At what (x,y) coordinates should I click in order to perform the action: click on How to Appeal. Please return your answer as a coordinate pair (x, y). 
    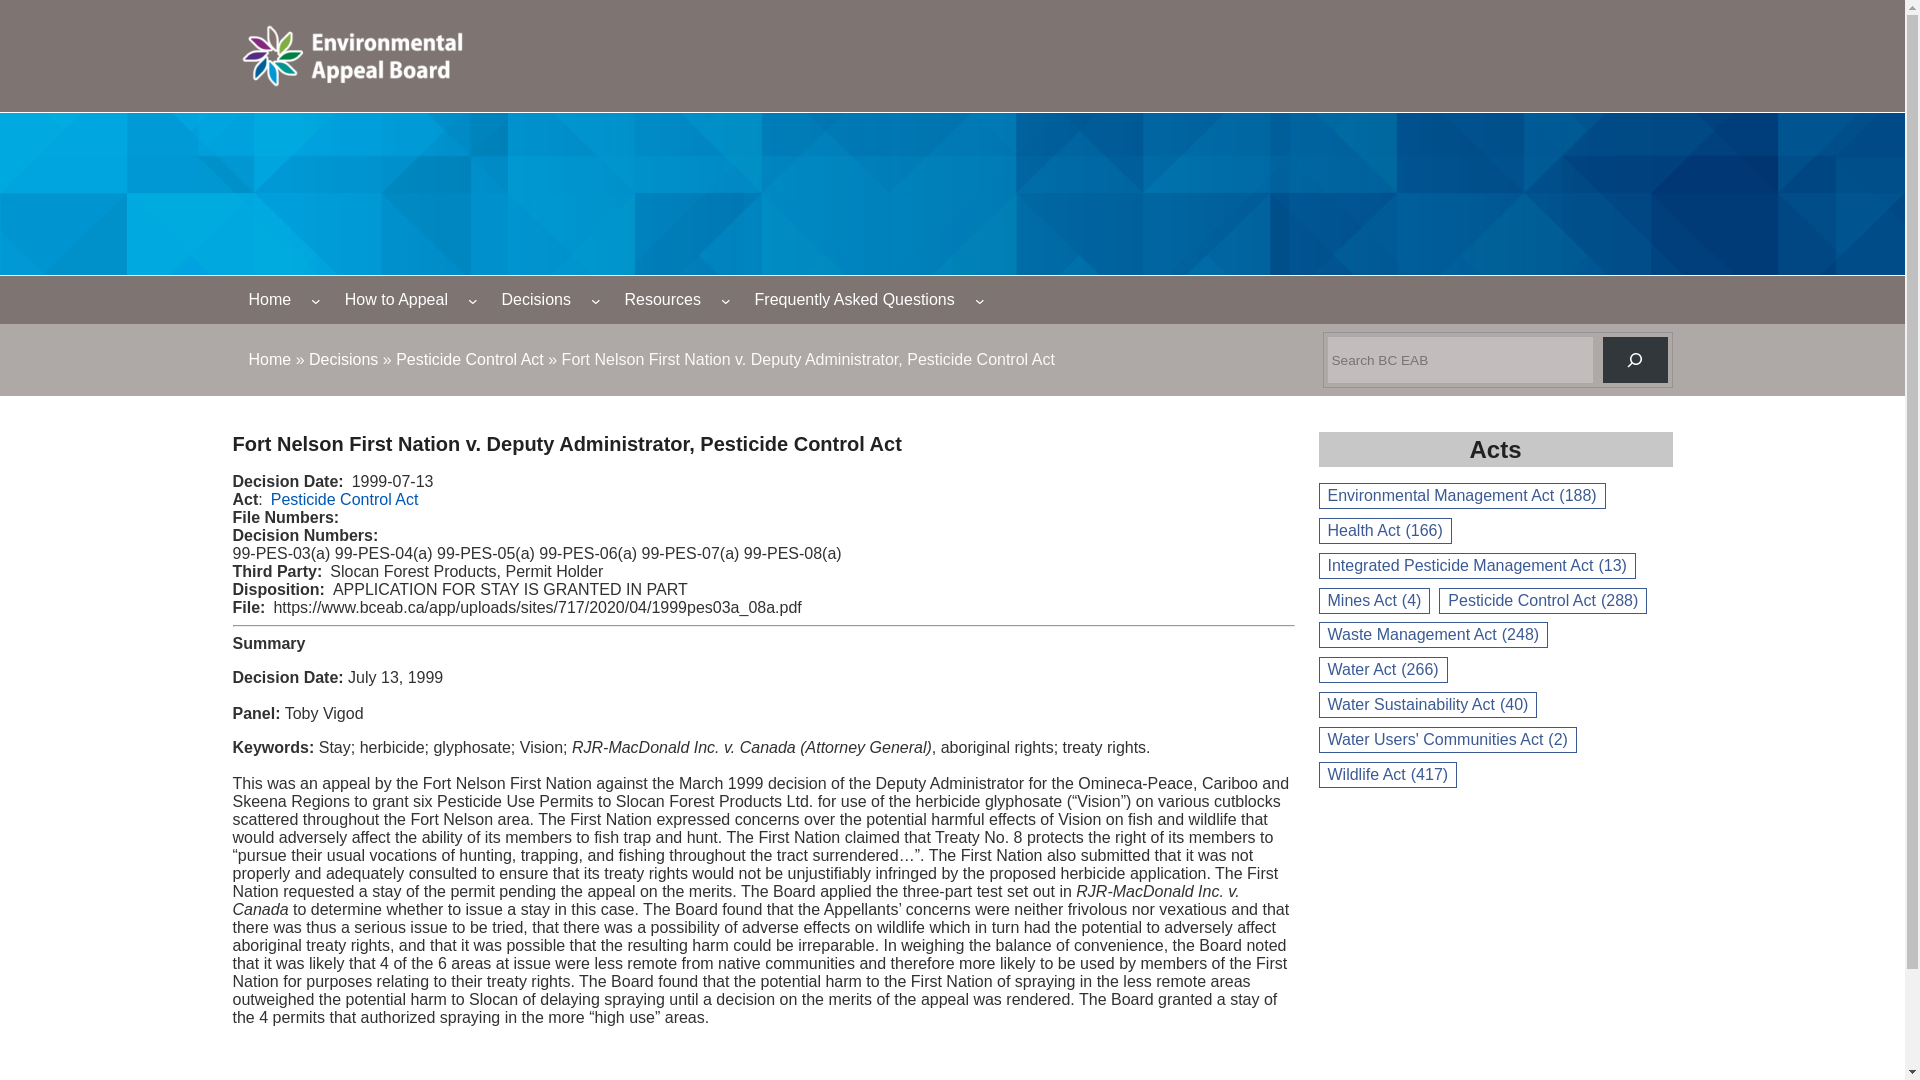
    Looking at the image, I should click on (396, 300).